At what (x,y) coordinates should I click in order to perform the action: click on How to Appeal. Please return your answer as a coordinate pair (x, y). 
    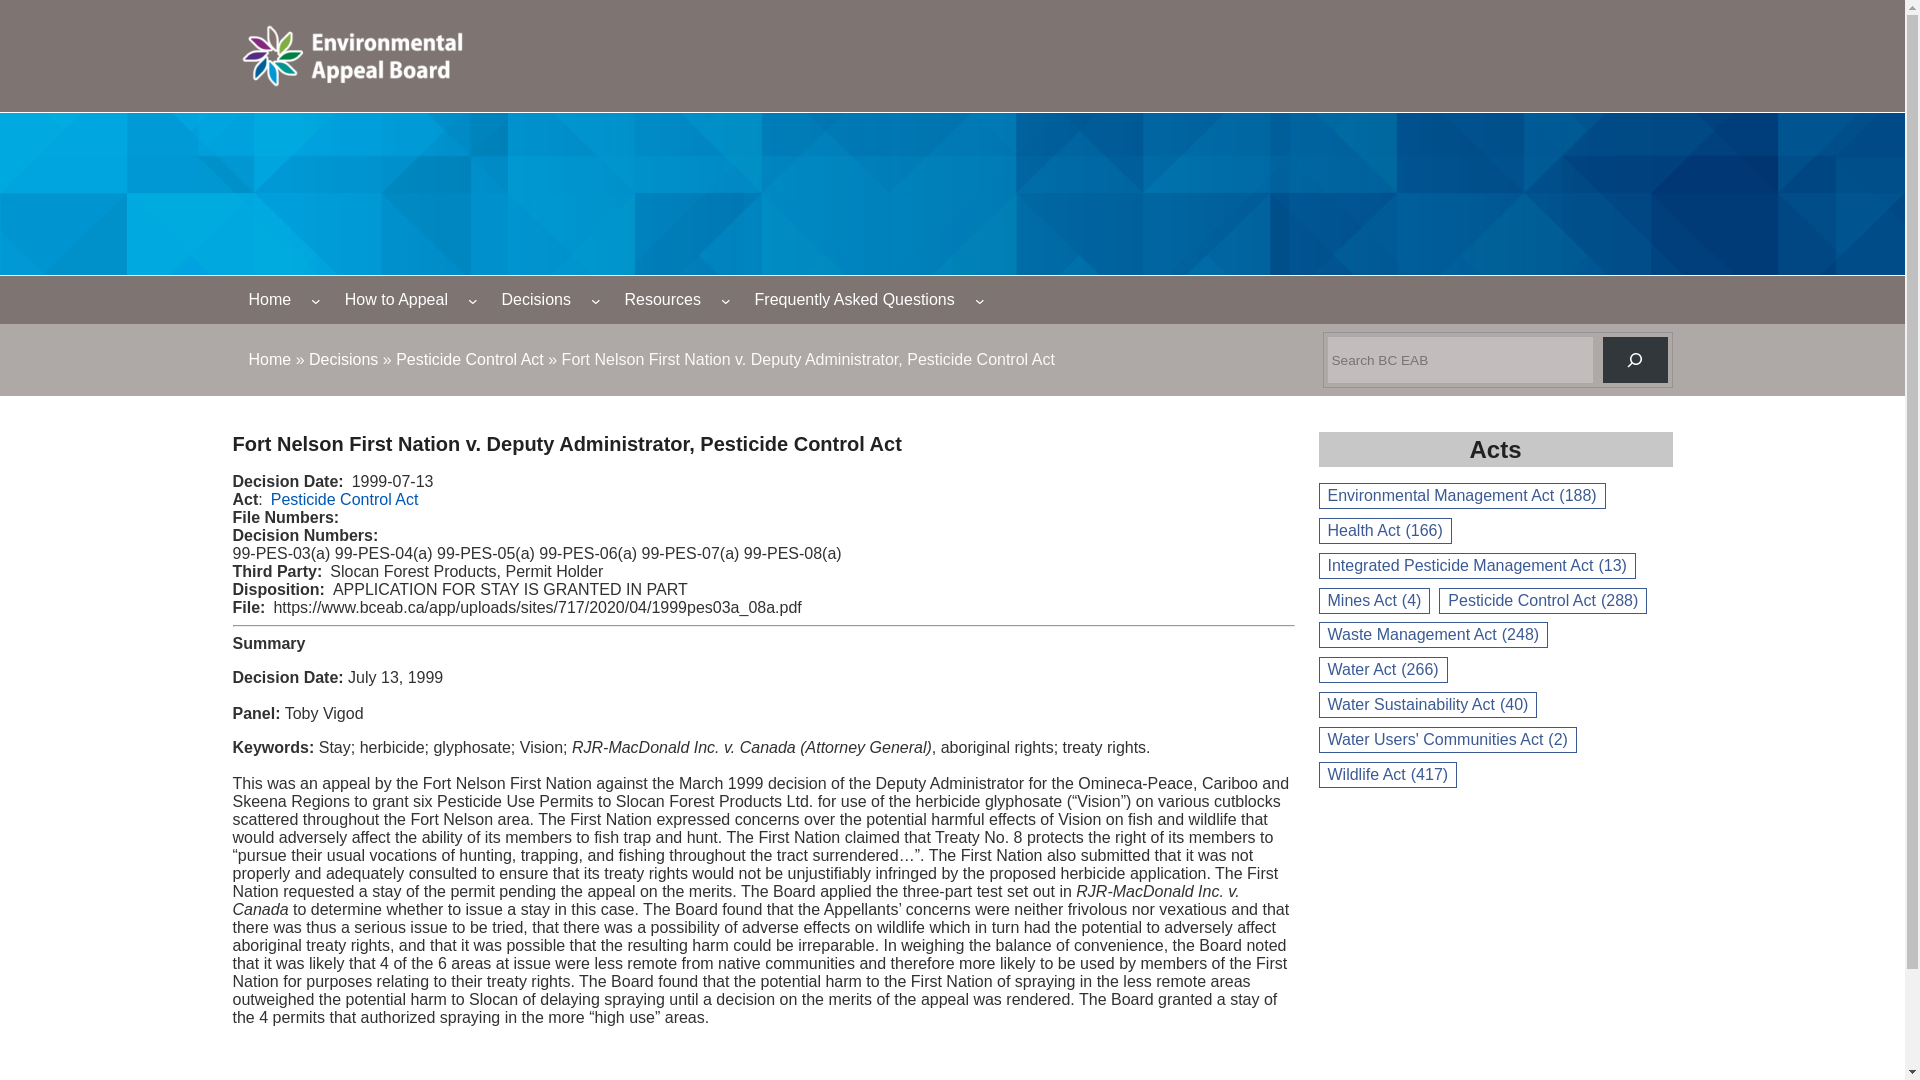
    Looking at the image, I should click on (396, 300).